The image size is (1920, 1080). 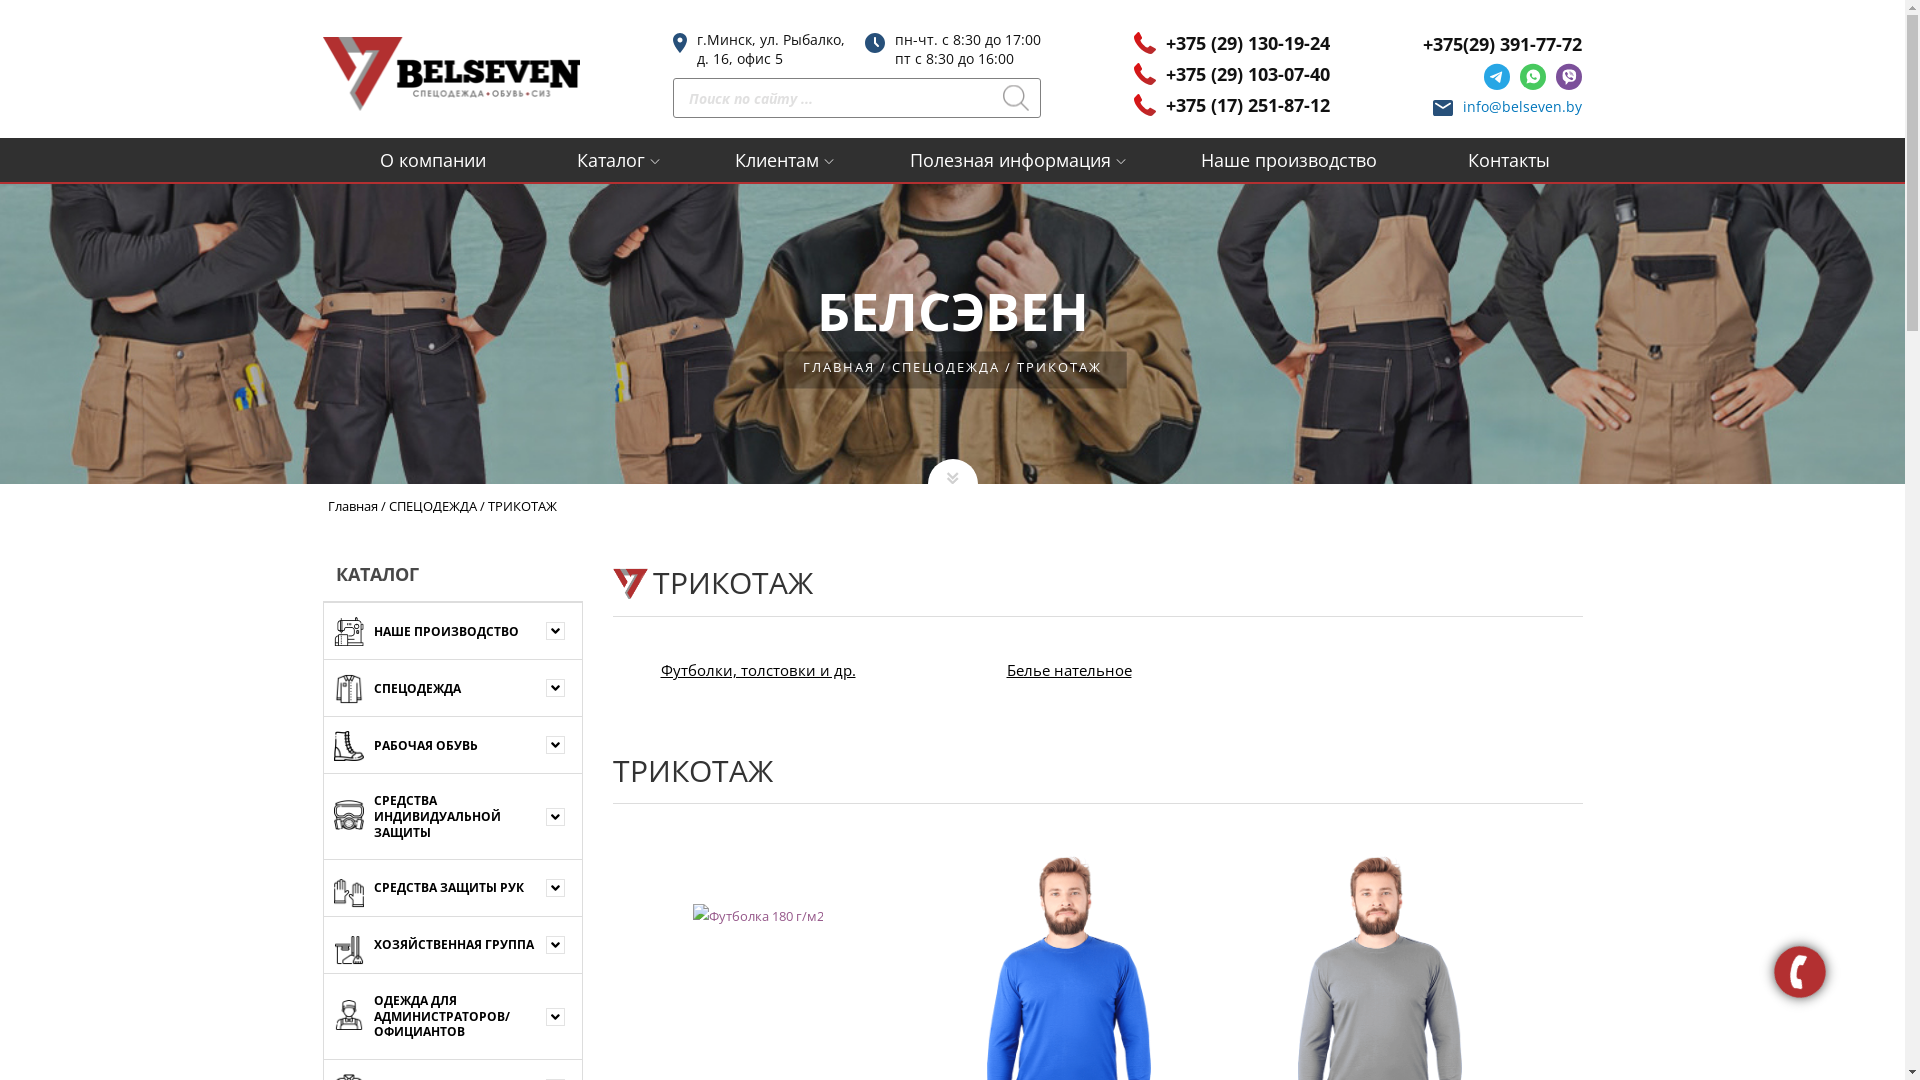 I want to click on info@belseven.by, so click(x=1522, y=106).